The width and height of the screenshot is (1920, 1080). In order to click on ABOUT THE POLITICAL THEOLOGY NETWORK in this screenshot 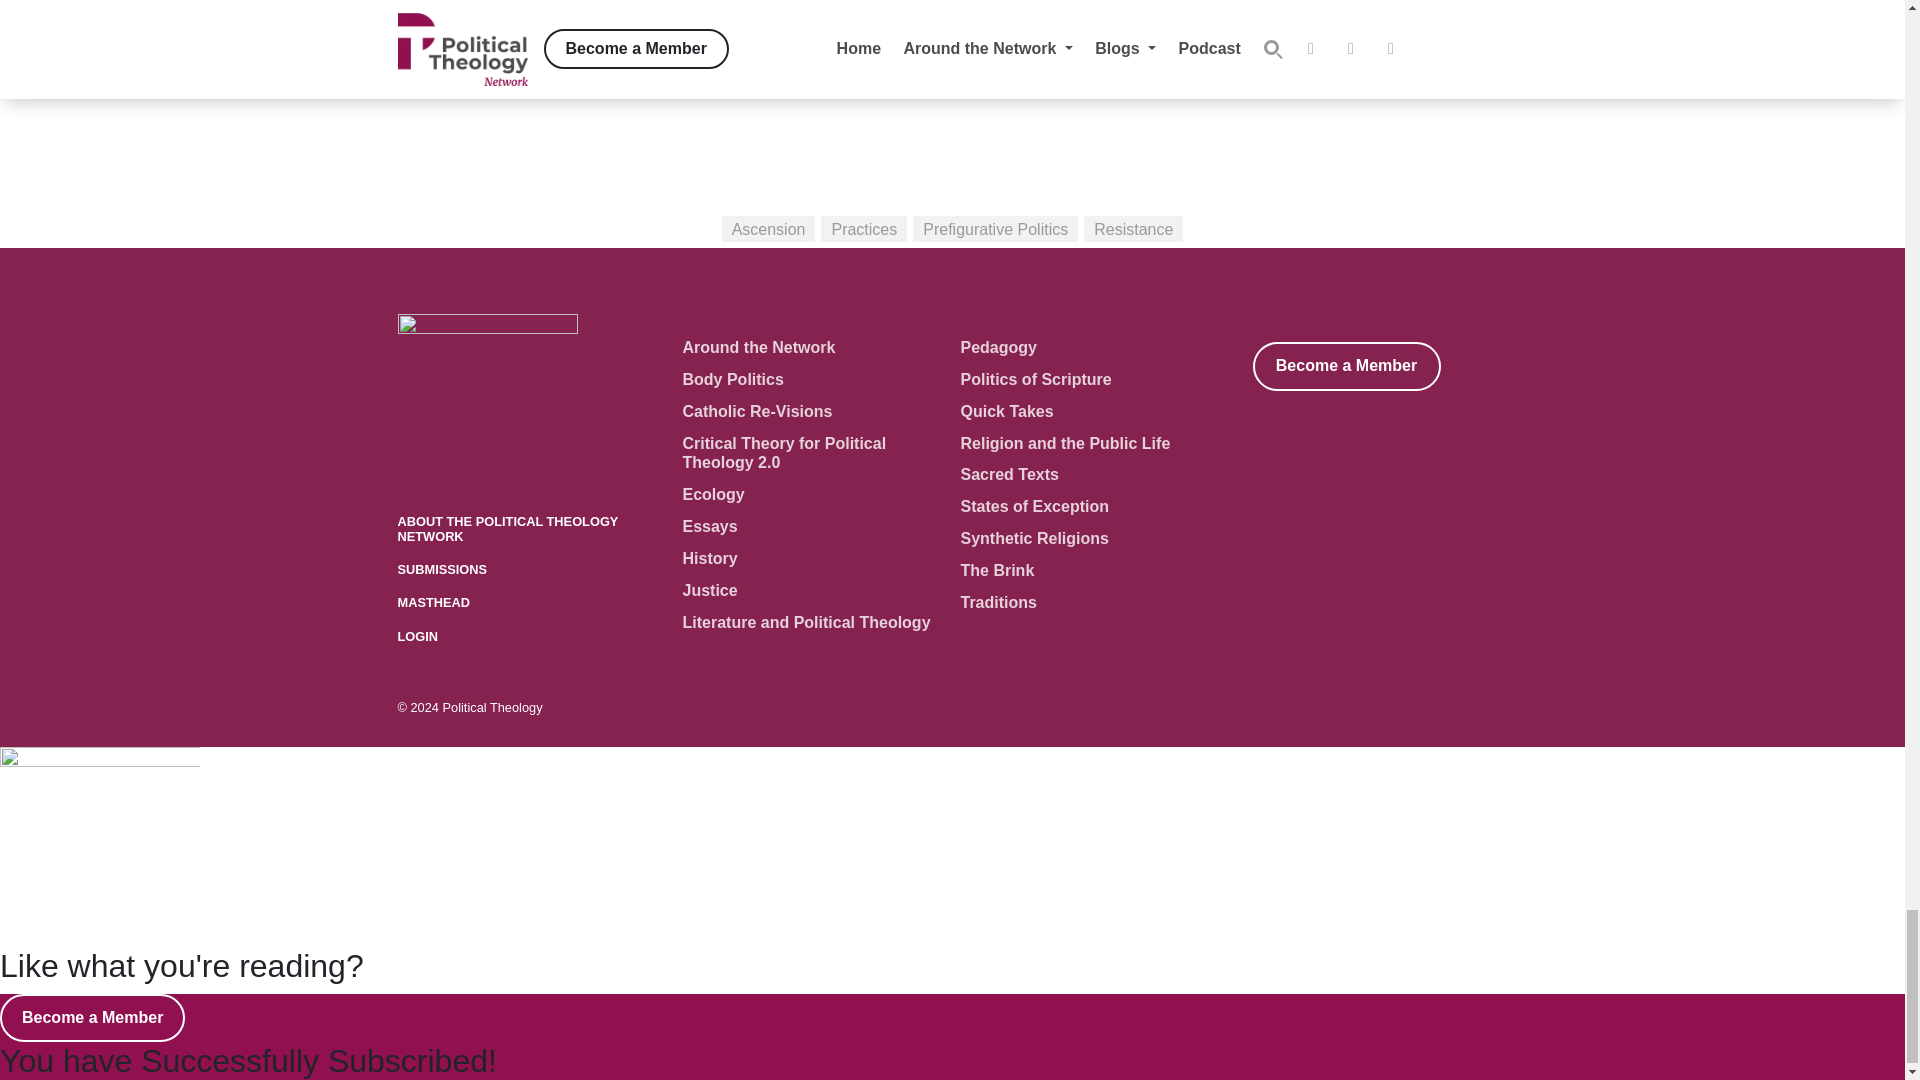, I will do `click(508, 529)`.